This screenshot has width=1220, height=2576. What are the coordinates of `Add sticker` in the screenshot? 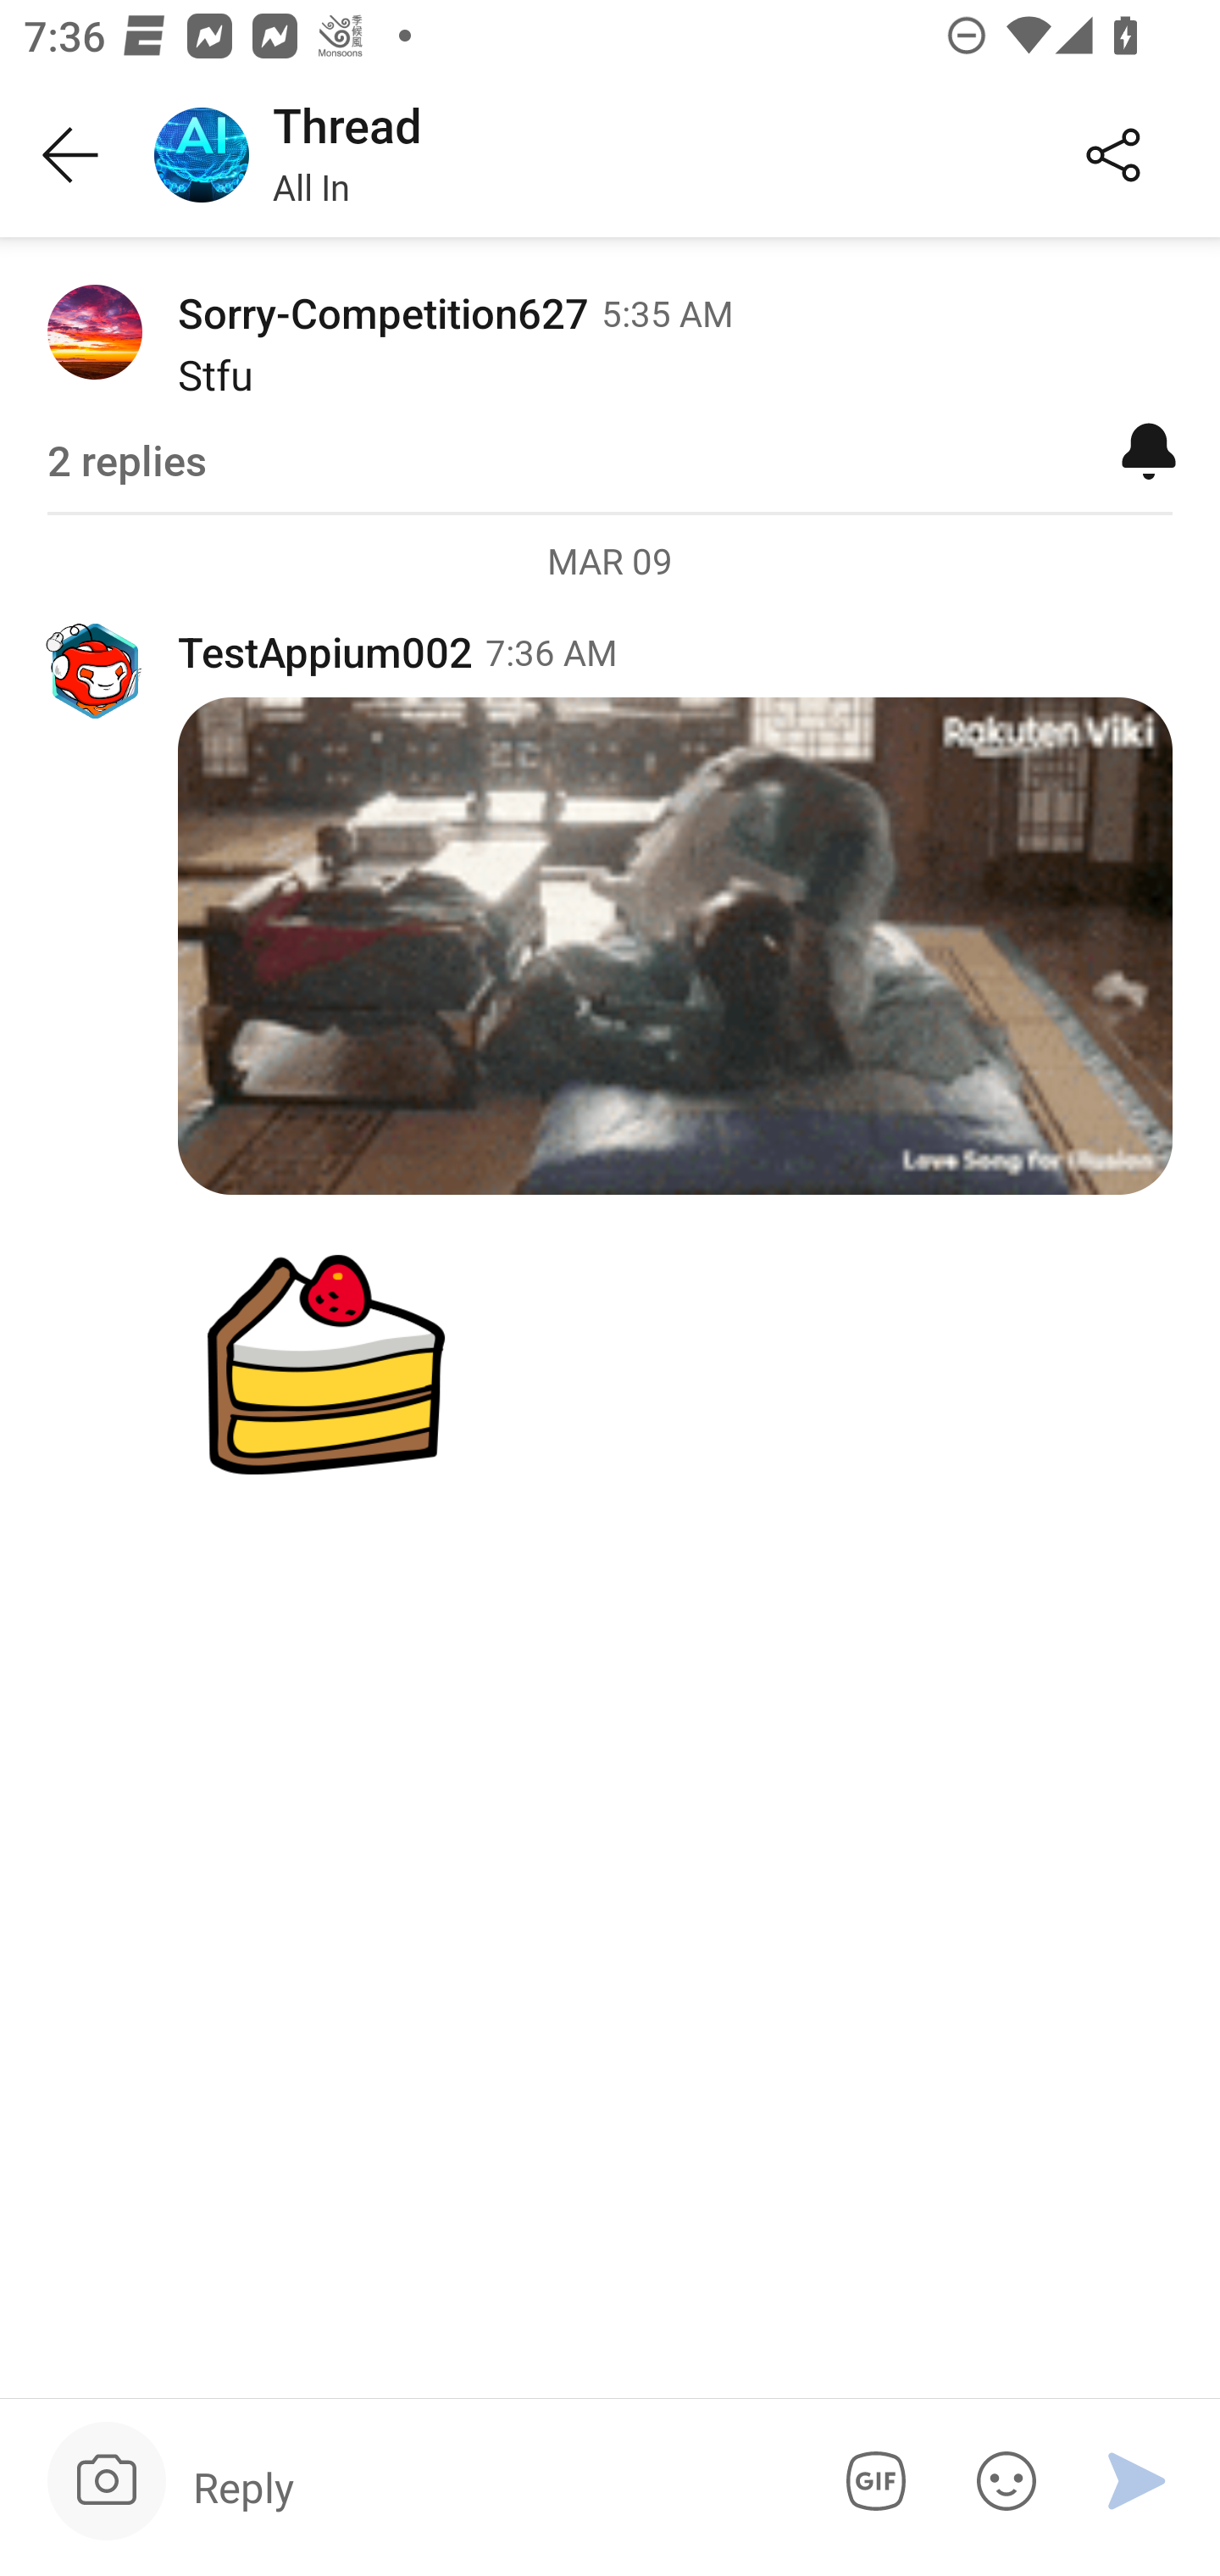 It's located at (1001, 2481).